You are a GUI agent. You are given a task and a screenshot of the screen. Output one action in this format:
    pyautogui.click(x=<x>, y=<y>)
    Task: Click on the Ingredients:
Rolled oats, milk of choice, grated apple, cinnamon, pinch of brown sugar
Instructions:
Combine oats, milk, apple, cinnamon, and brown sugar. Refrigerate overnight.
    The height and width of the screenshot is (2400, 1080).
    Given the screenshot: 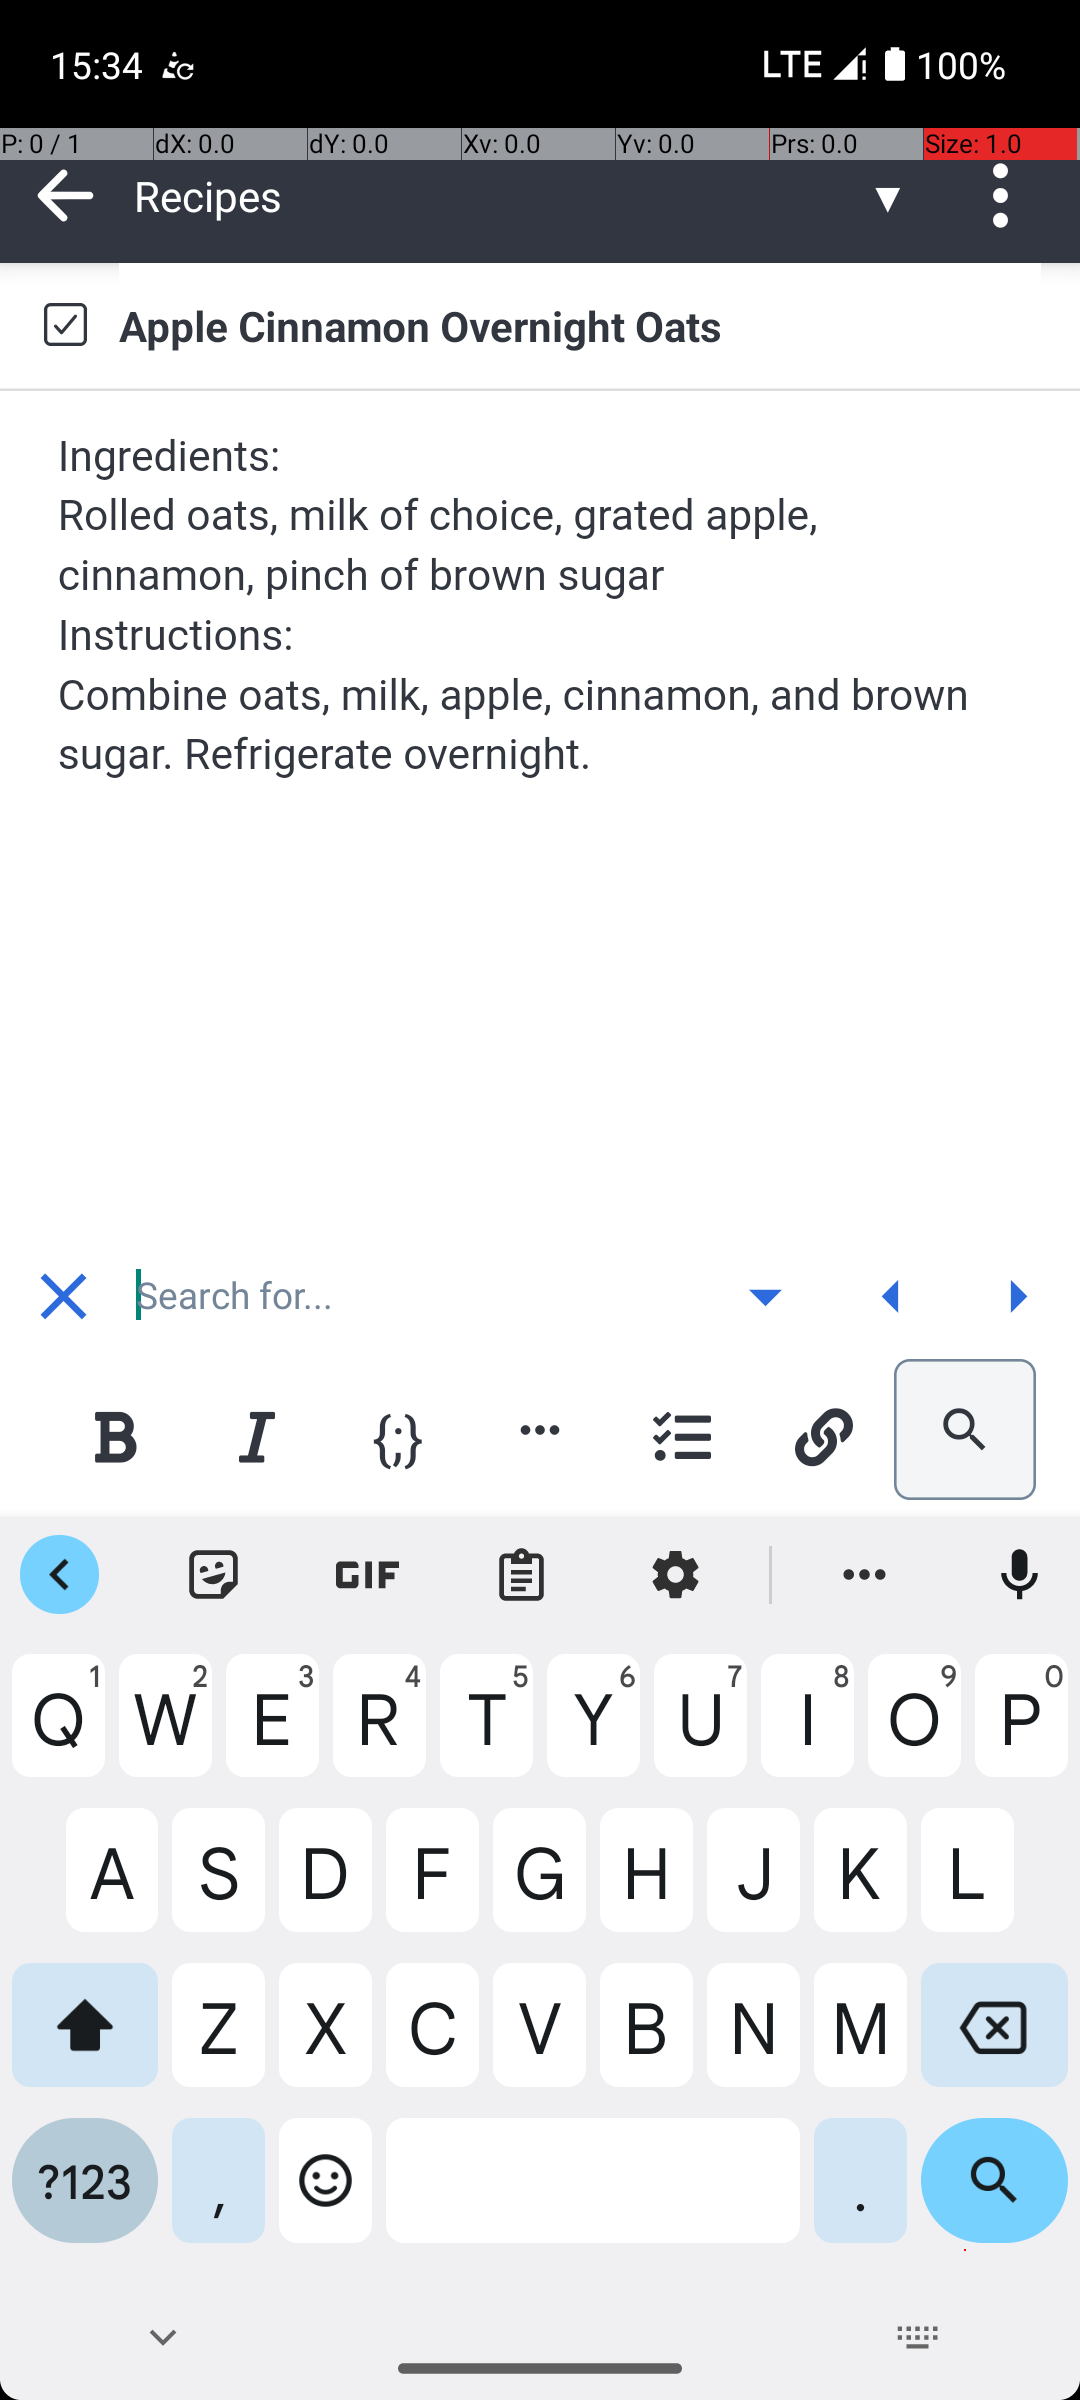 What is the action you would take?
    pyautogui.click(x=542, y=605)
    